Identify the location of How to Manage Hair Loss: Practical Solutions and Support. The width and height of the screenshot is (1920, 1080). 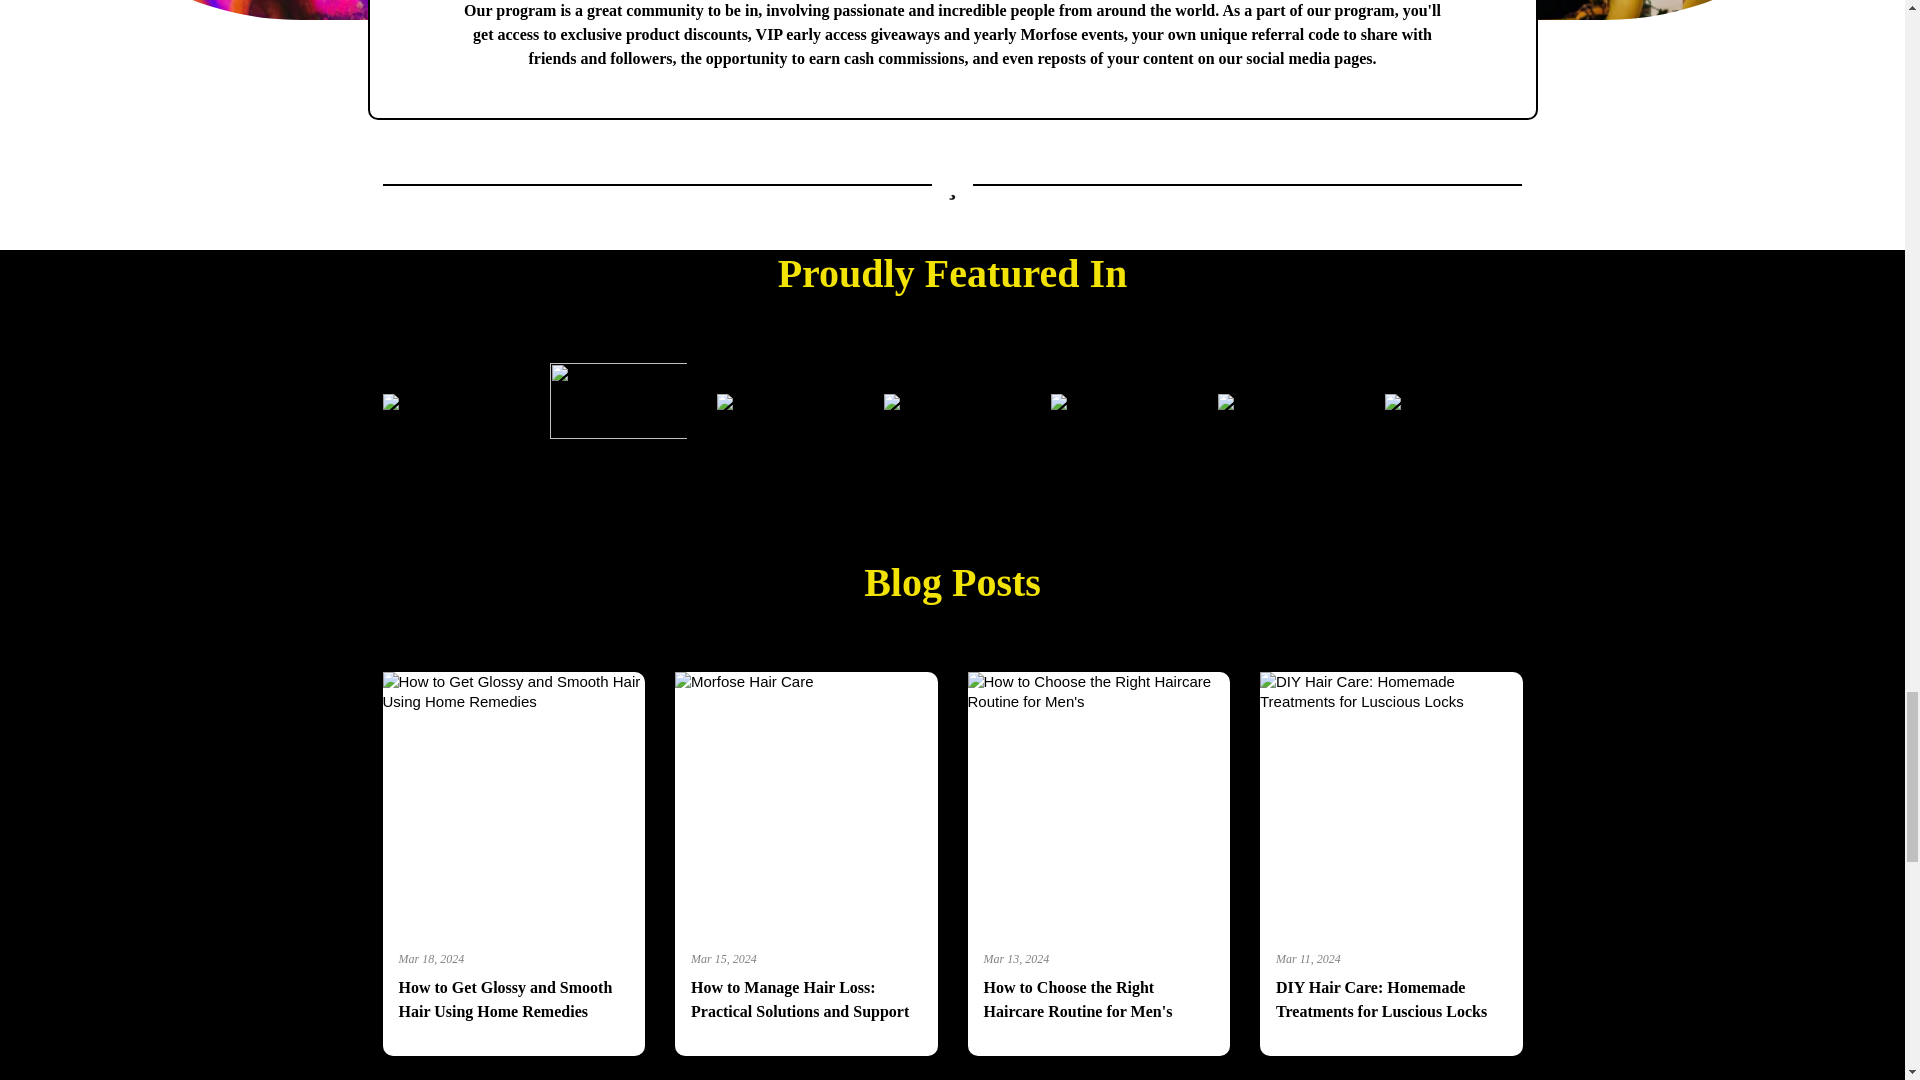
(806, 1000).